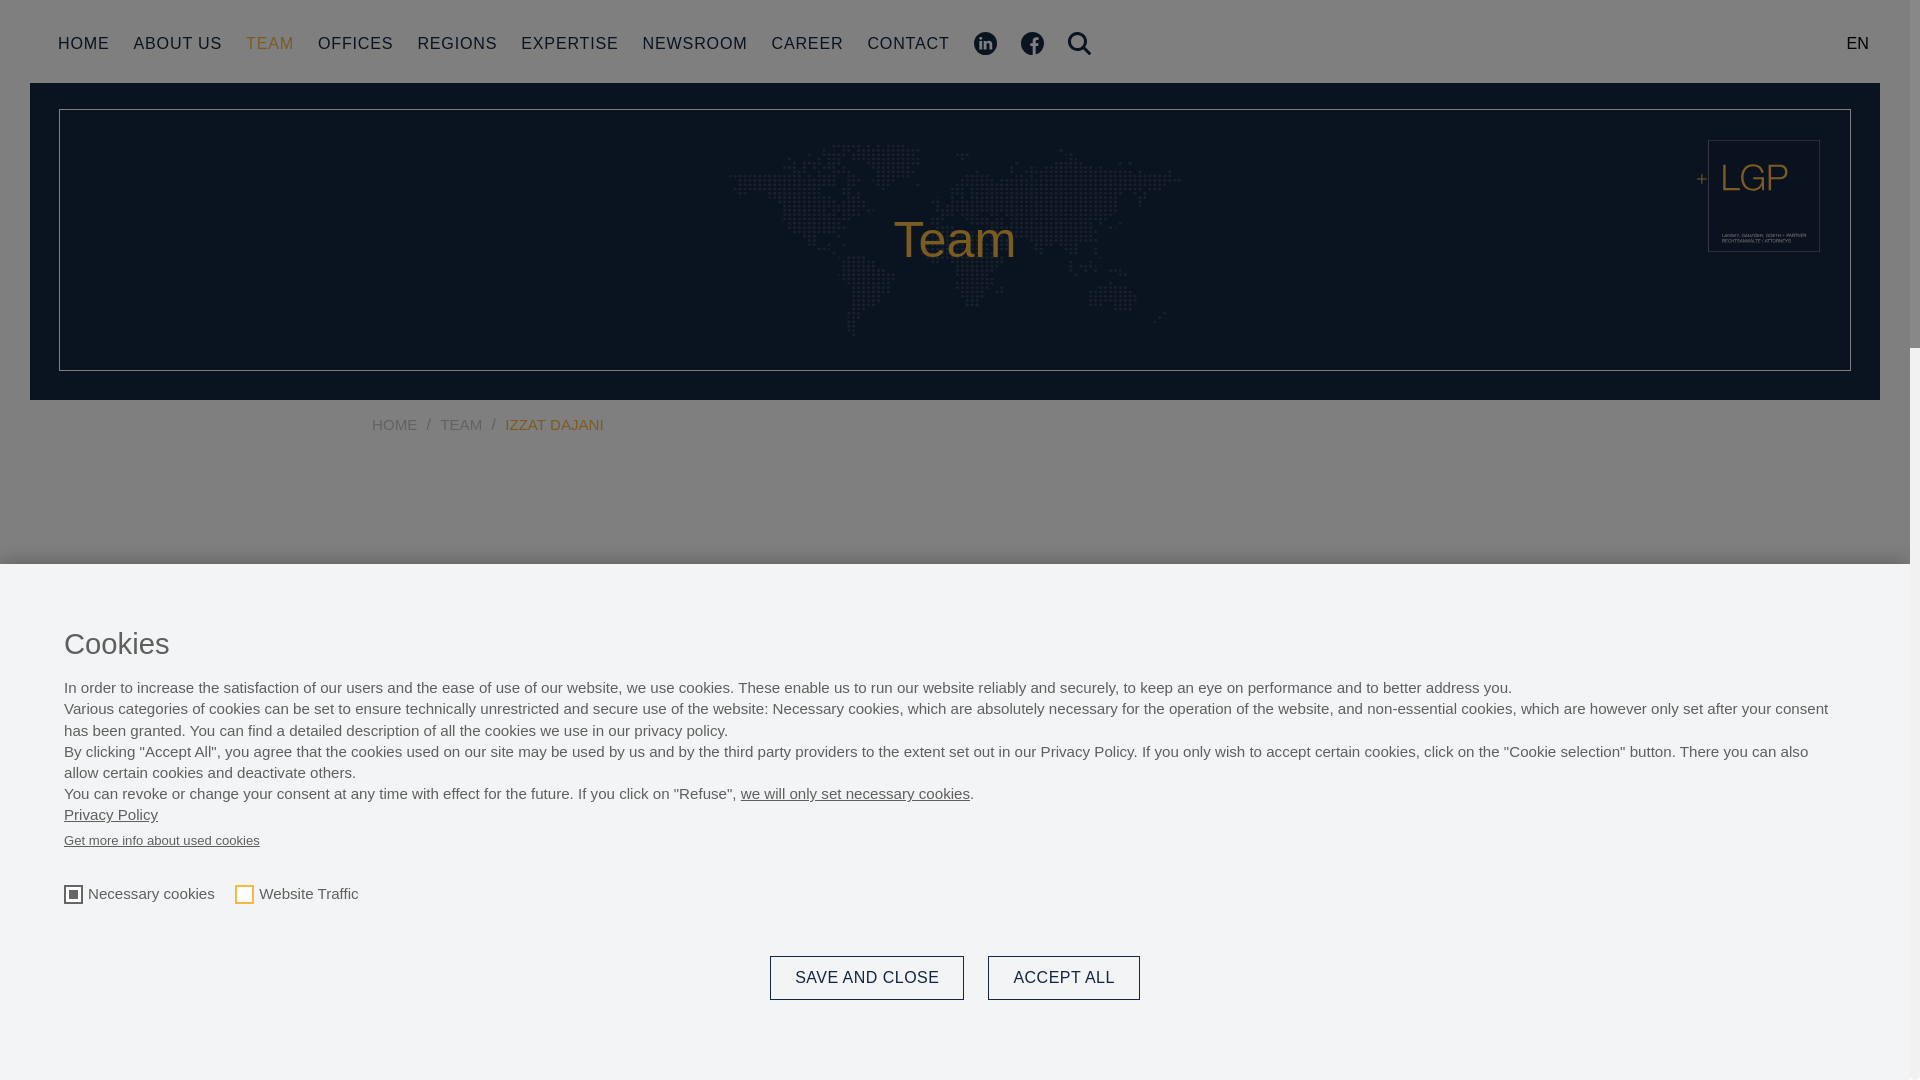  I want to click on Izzat Dajani, so click(1245, 954).